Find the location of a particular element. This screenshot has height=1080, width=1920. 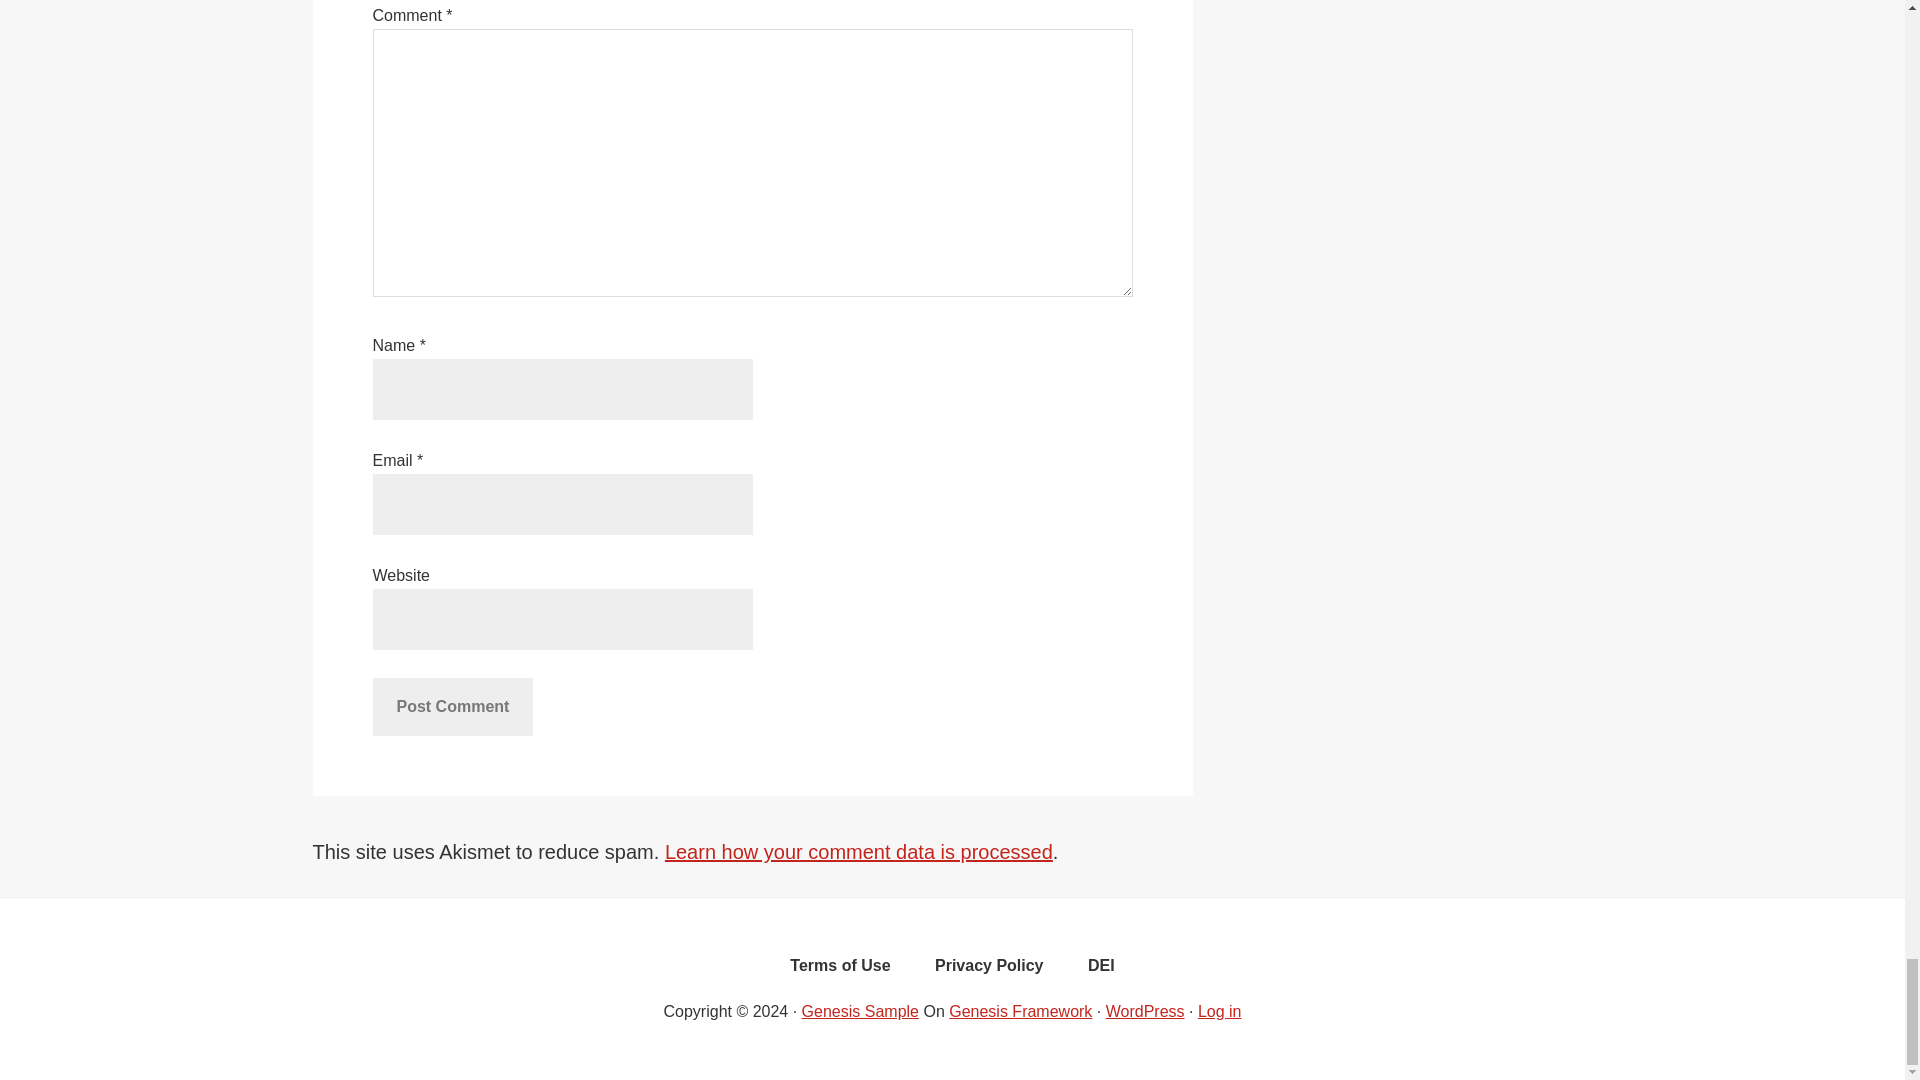

Privacy Policy is located at coordinates (989, 970).